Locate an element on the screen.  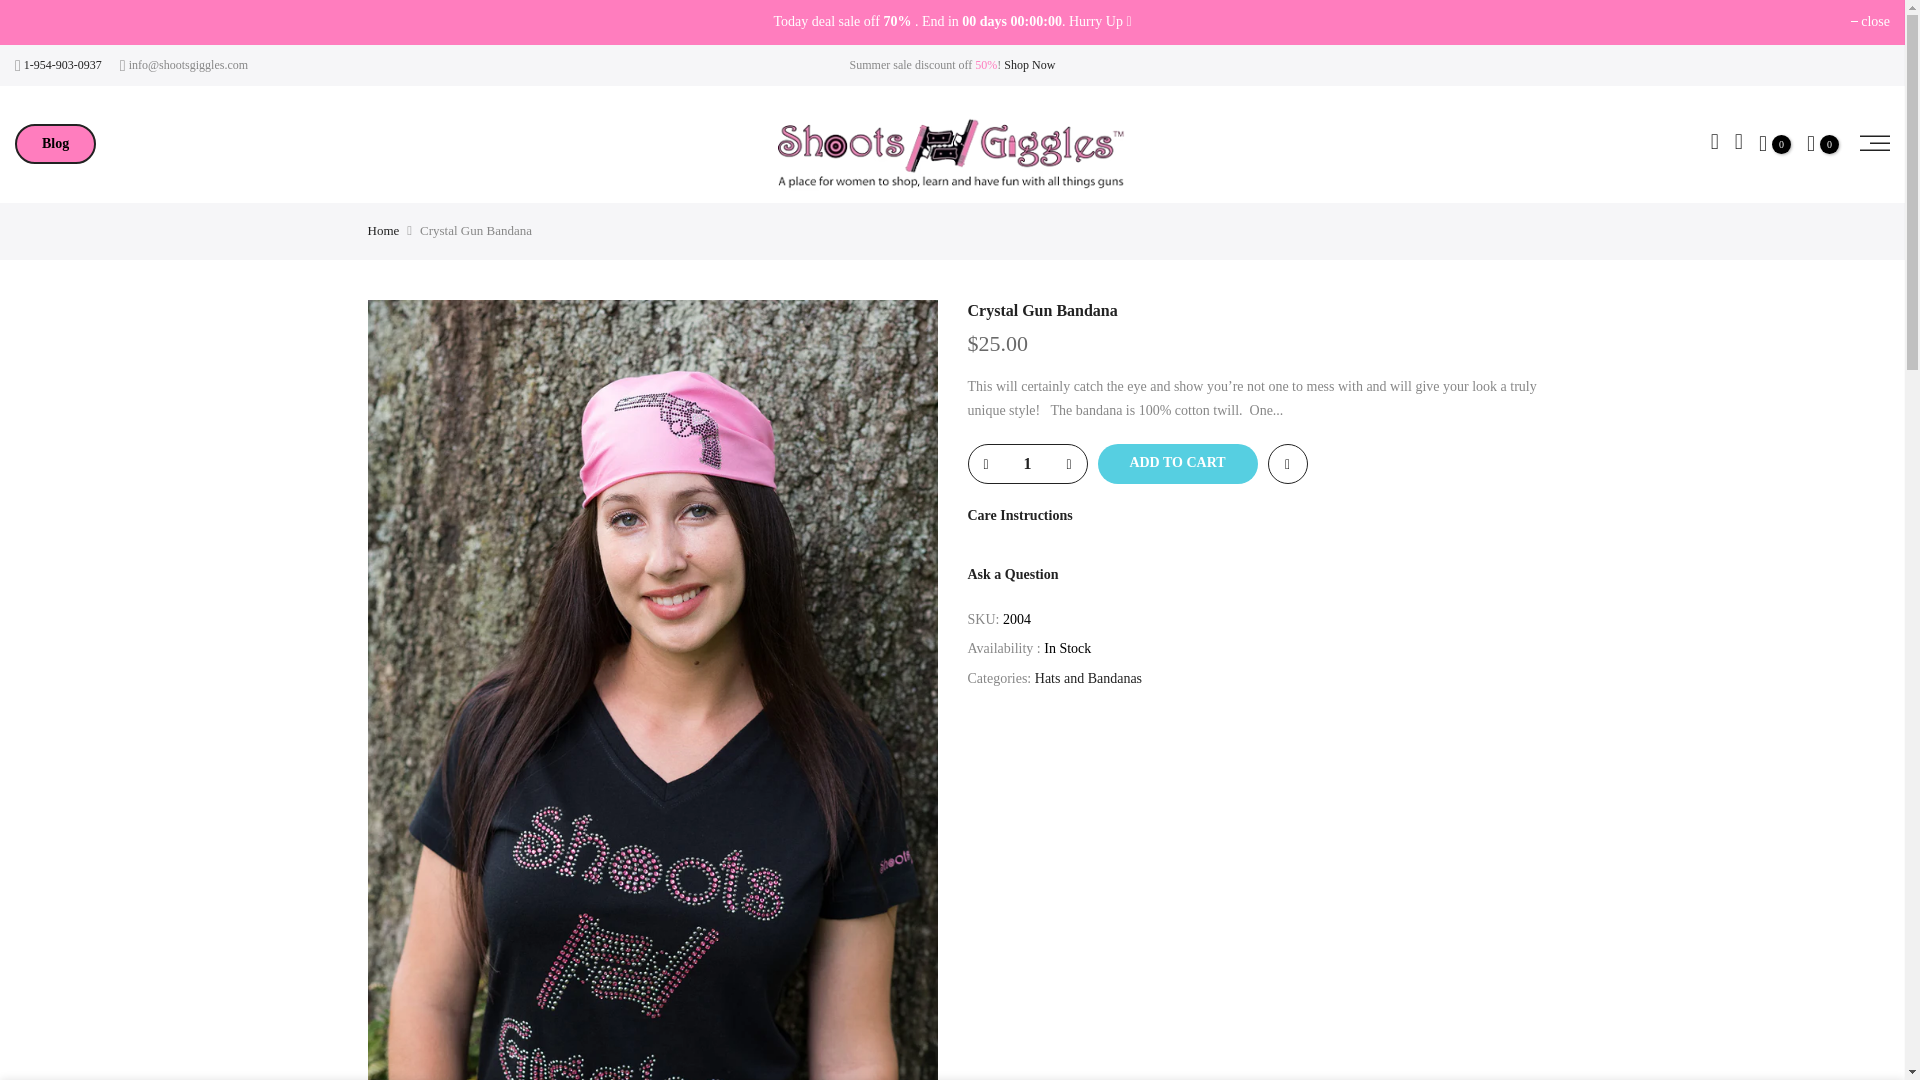
0 is located at coordinates (1775, 144).